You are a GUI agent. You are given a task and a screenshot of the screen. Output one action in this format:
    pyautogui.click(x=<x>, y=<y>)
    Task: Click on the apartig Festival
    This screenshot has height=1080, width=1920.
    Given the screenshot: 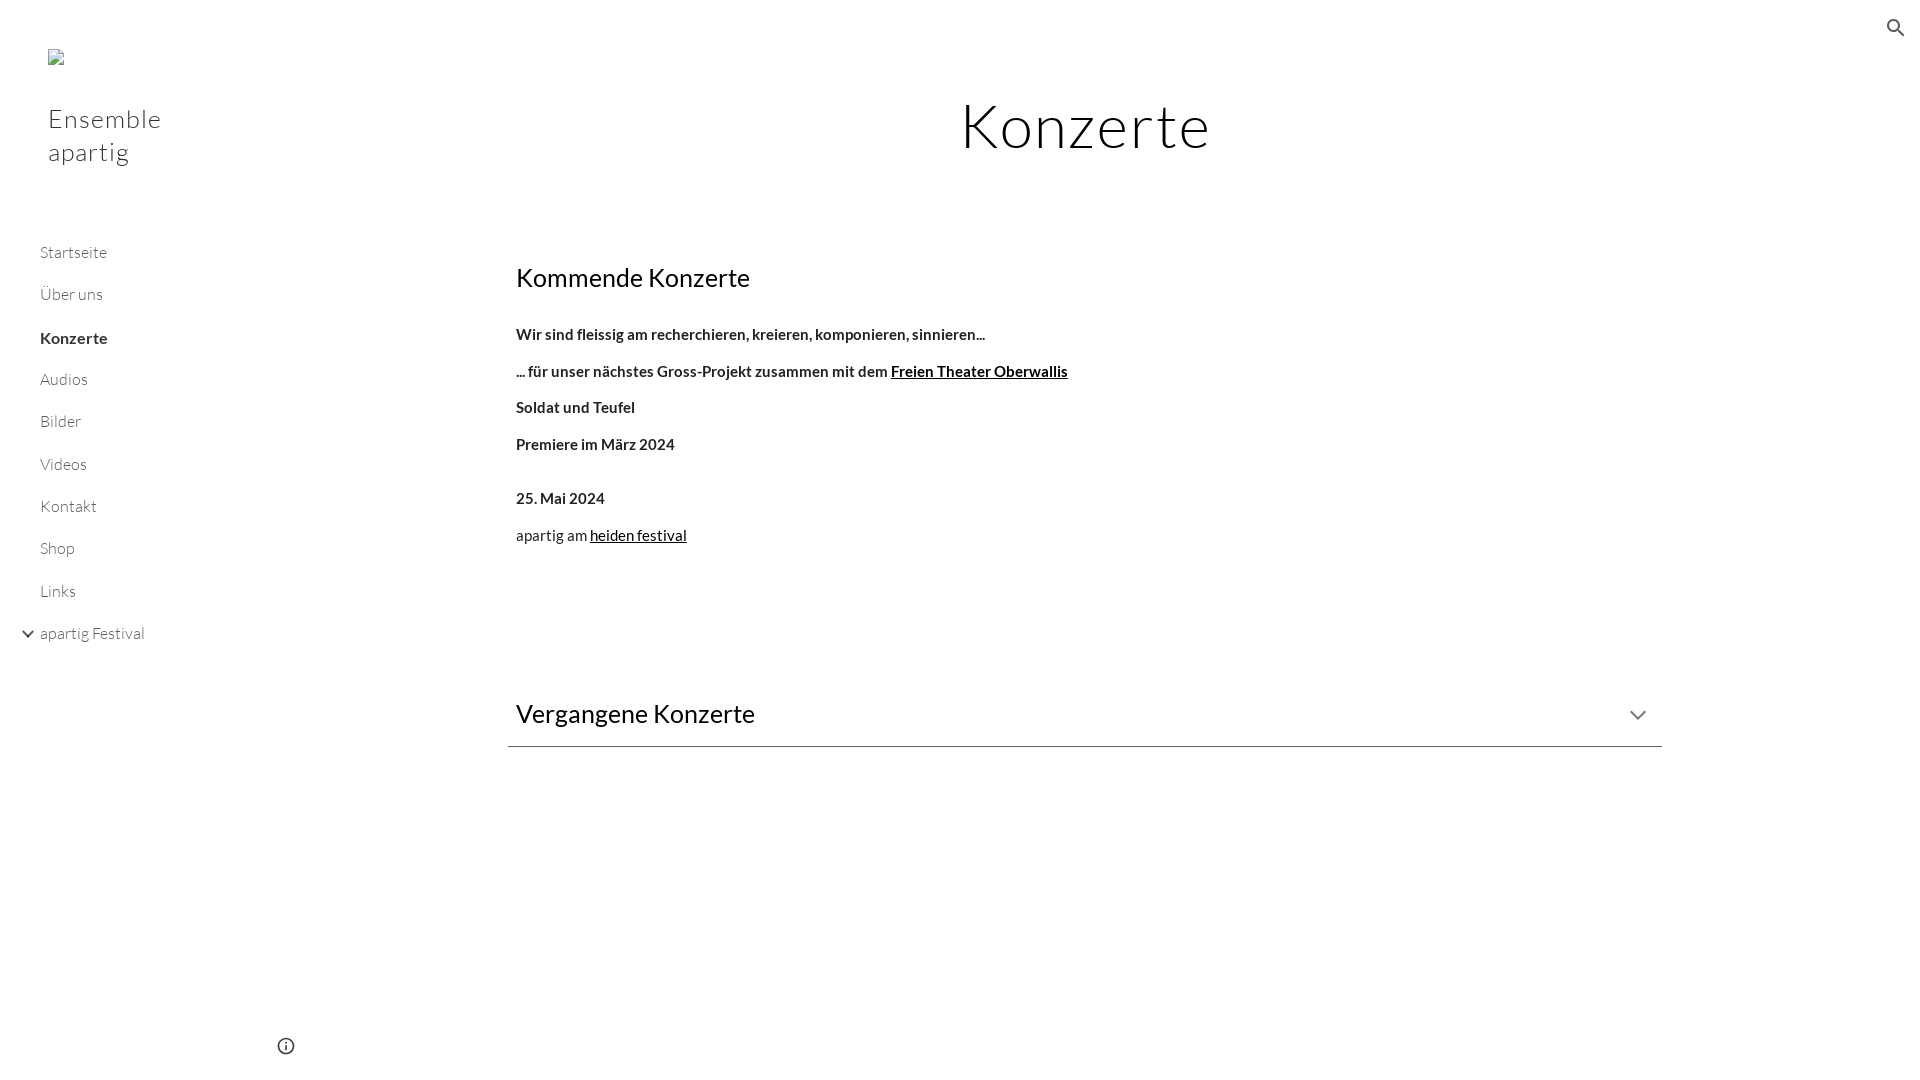 What is the action you would take?
    pyautogui.click(x=137, y=634)
    